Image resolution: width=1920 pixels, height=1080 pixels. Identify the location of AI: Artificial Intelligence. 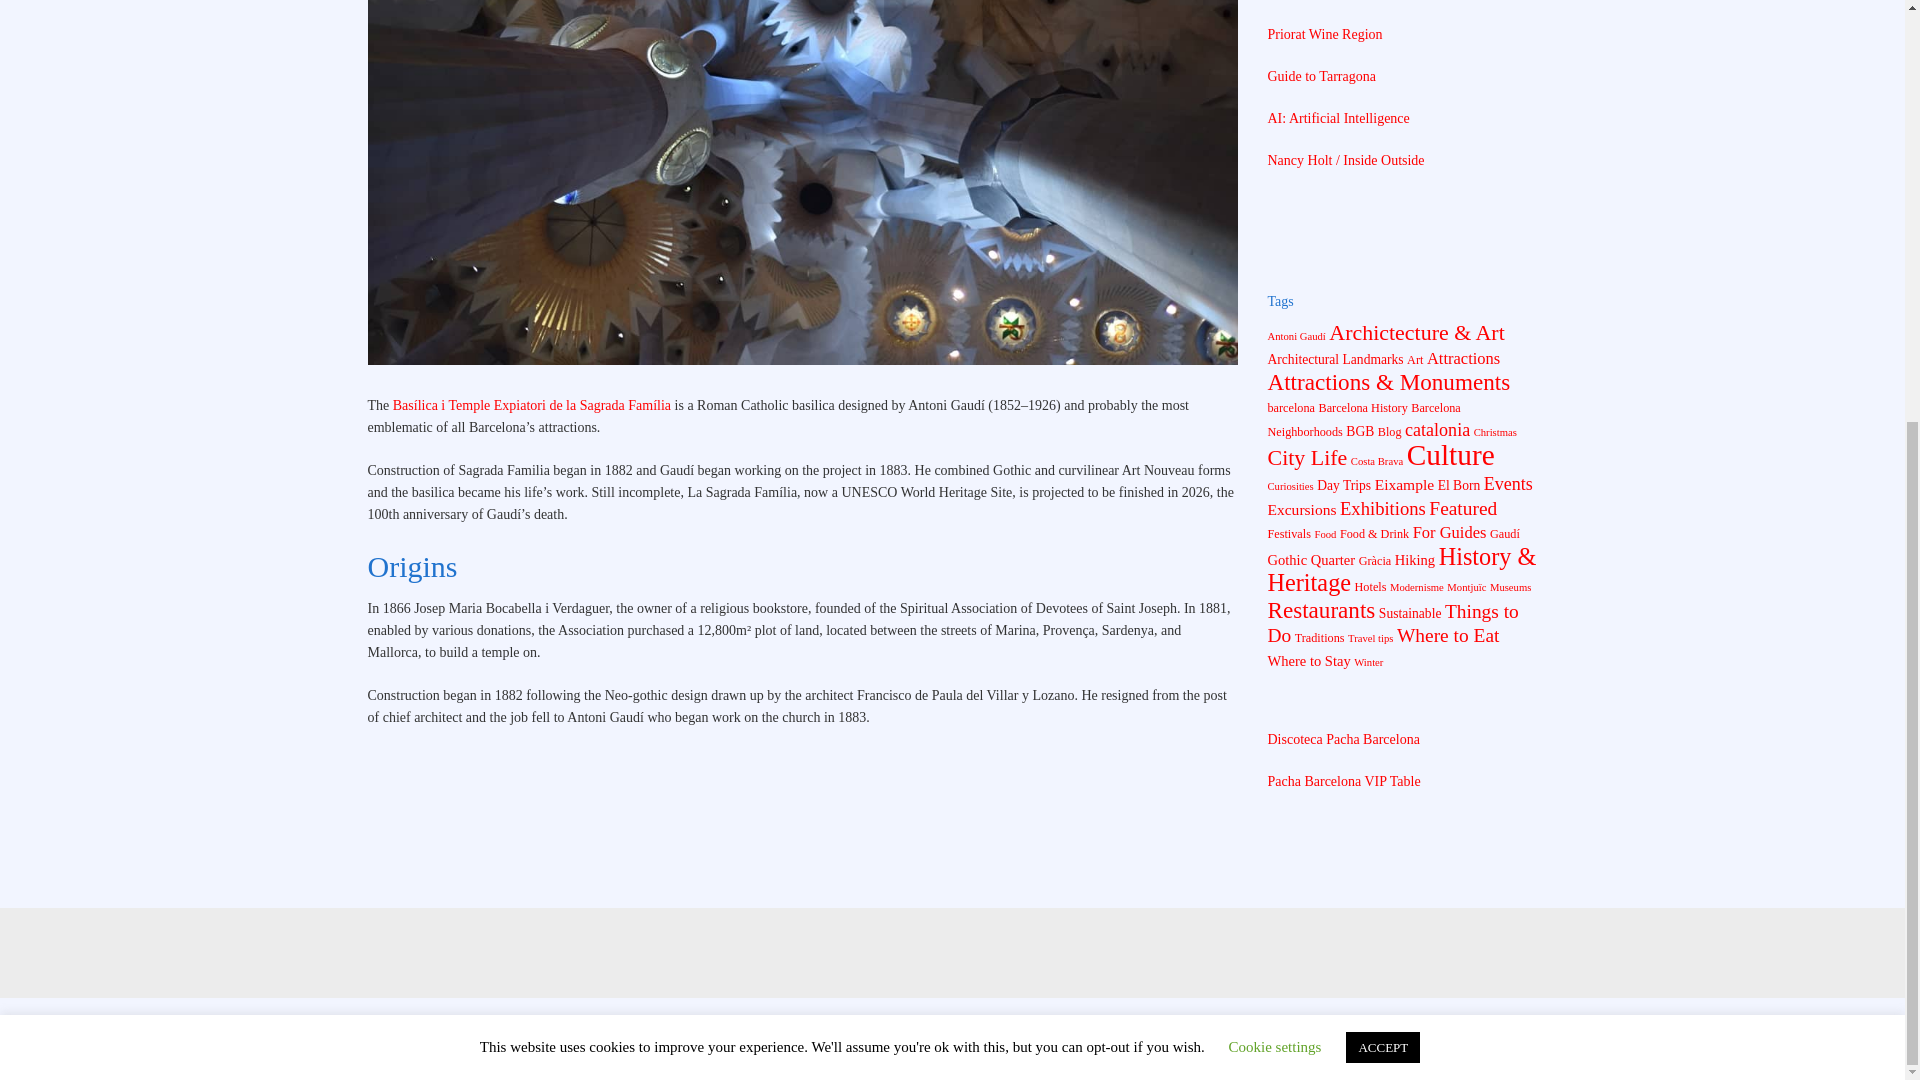
(1338, 118).